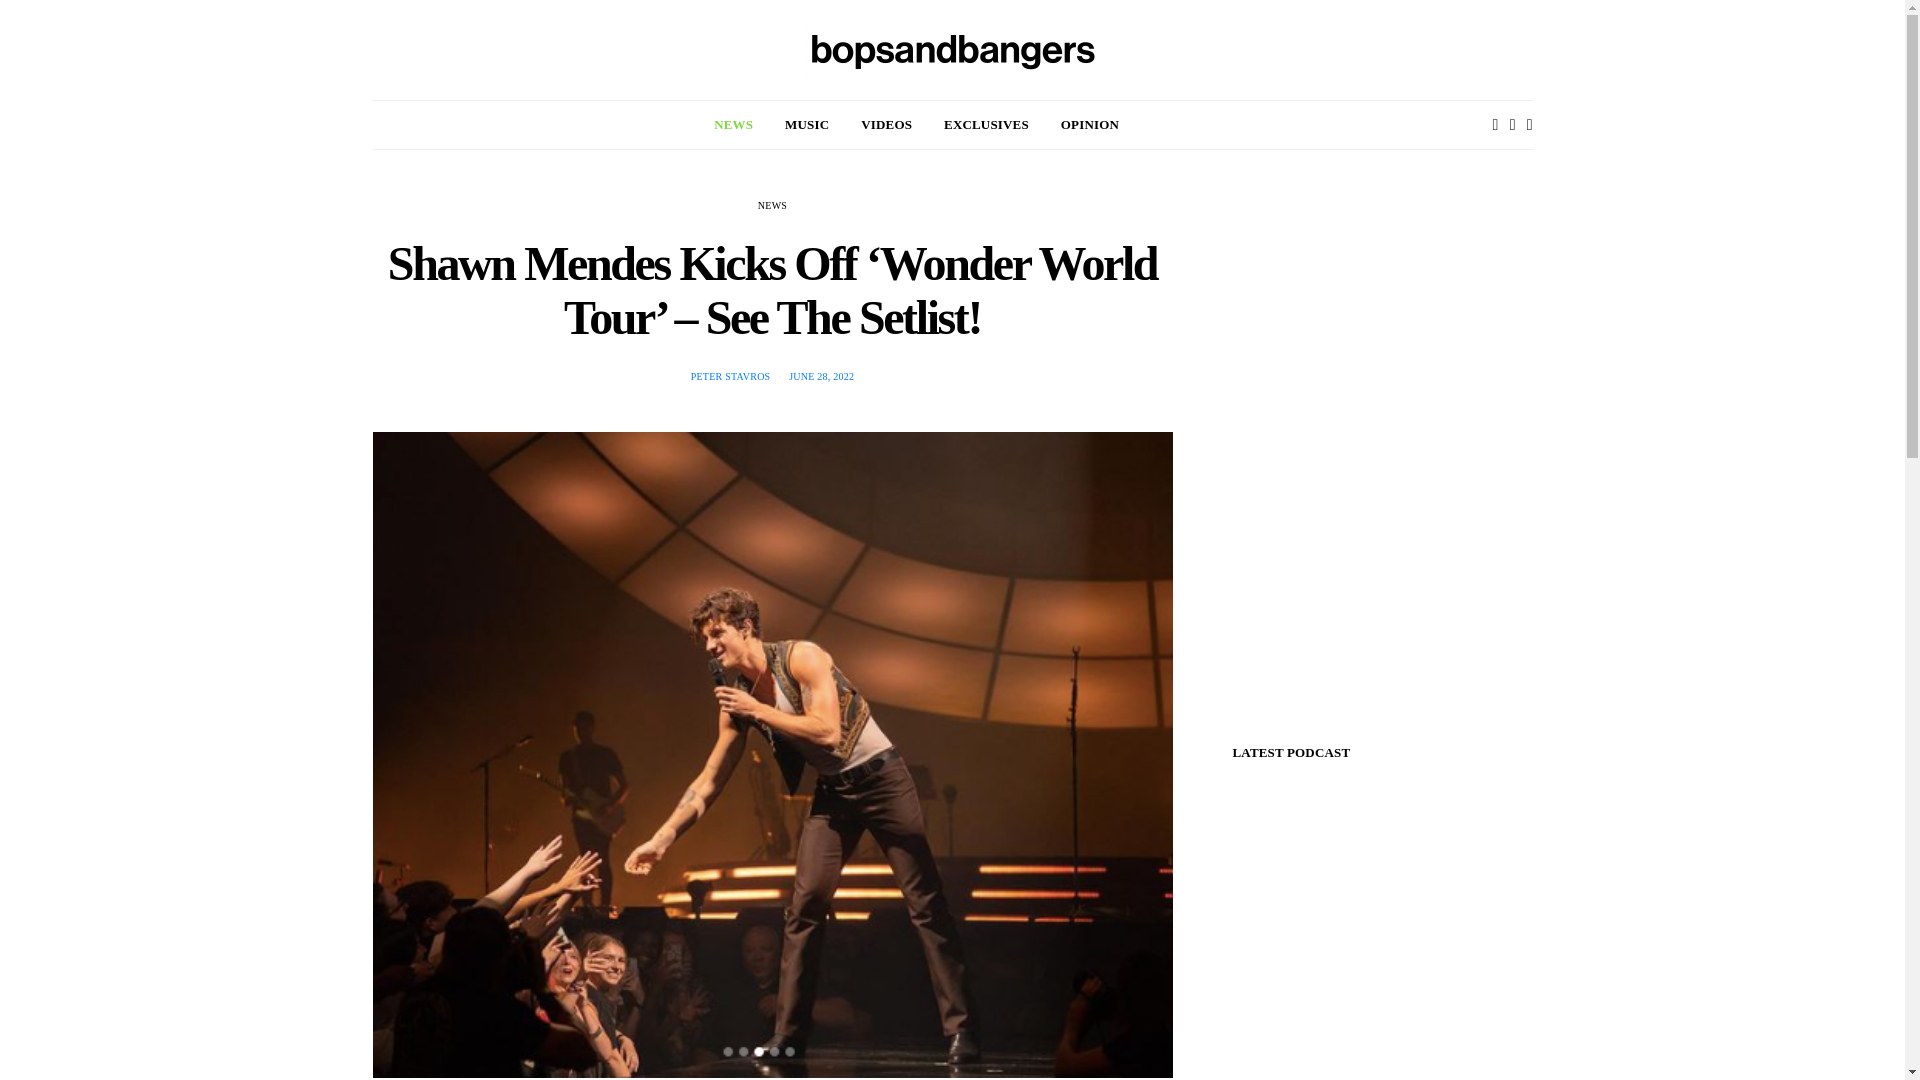 This screenshot has width=1920, height=1080. What do you see at coordinates (807, 125) in the screenshot?
I see `MUSIC` at bounding box center [807, 125].